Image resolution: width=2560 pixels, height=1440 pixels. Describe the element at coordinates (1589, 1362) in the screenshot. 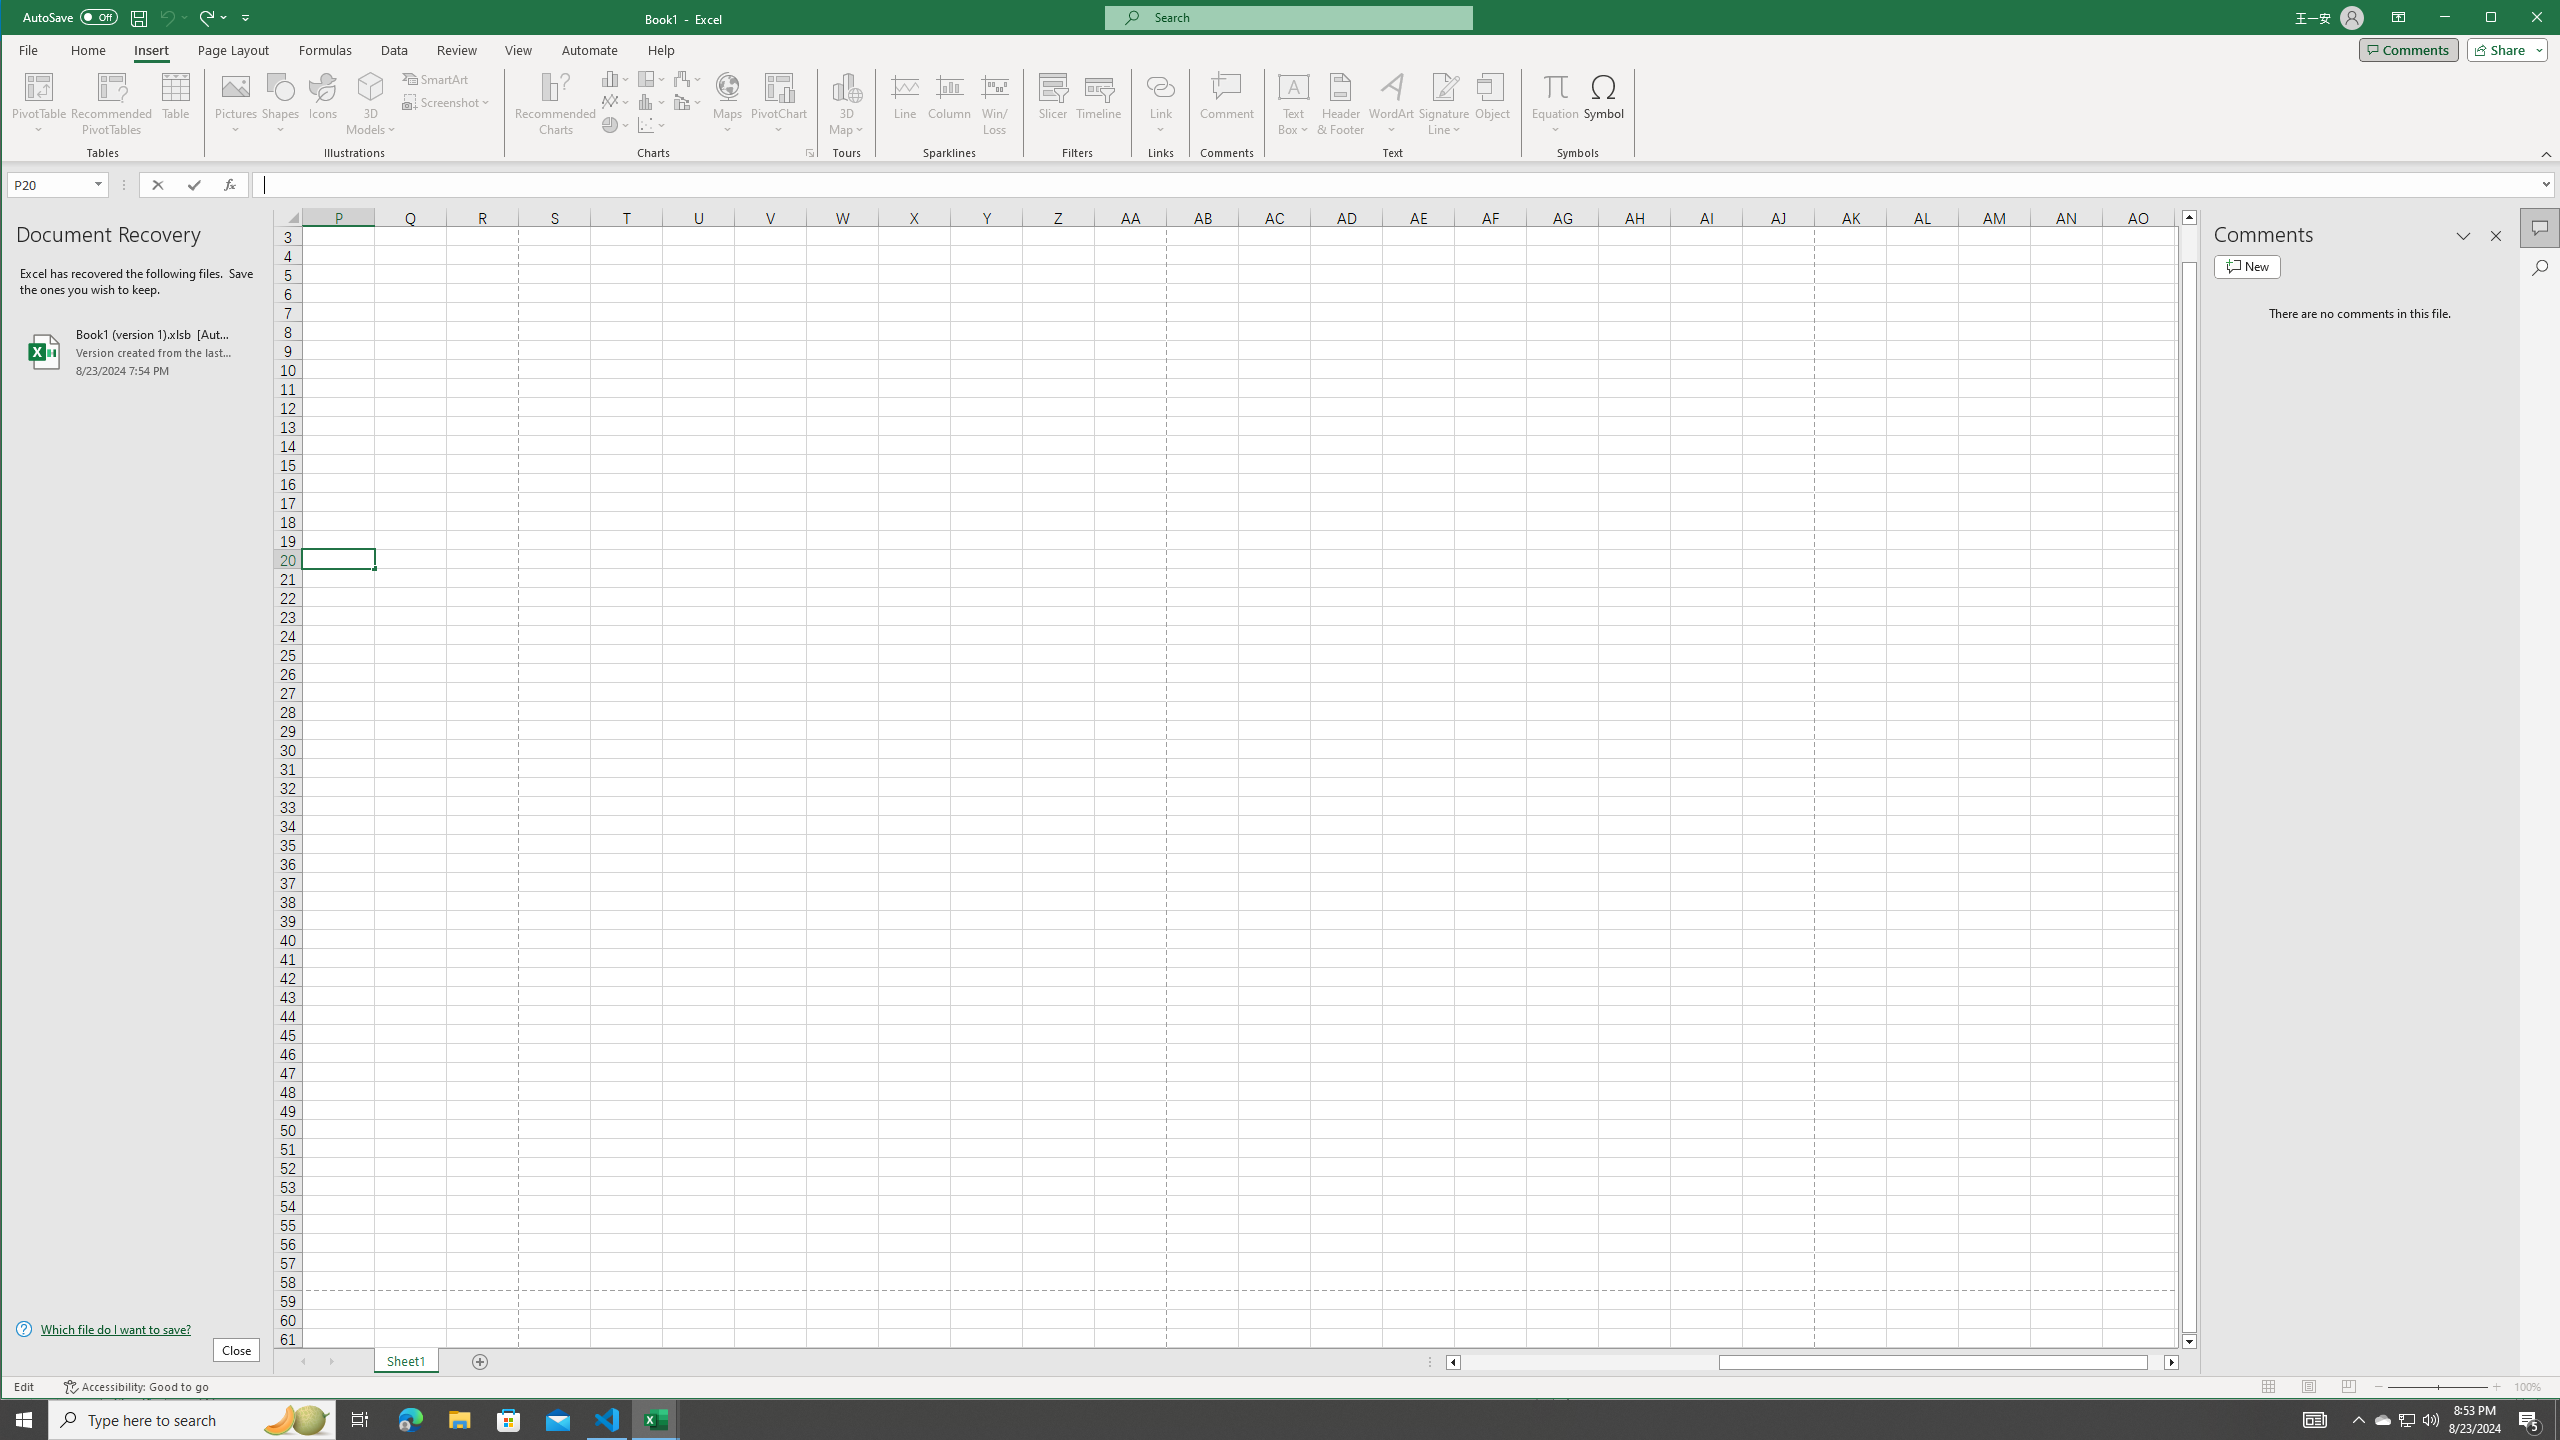

I see `Page left` at that location.